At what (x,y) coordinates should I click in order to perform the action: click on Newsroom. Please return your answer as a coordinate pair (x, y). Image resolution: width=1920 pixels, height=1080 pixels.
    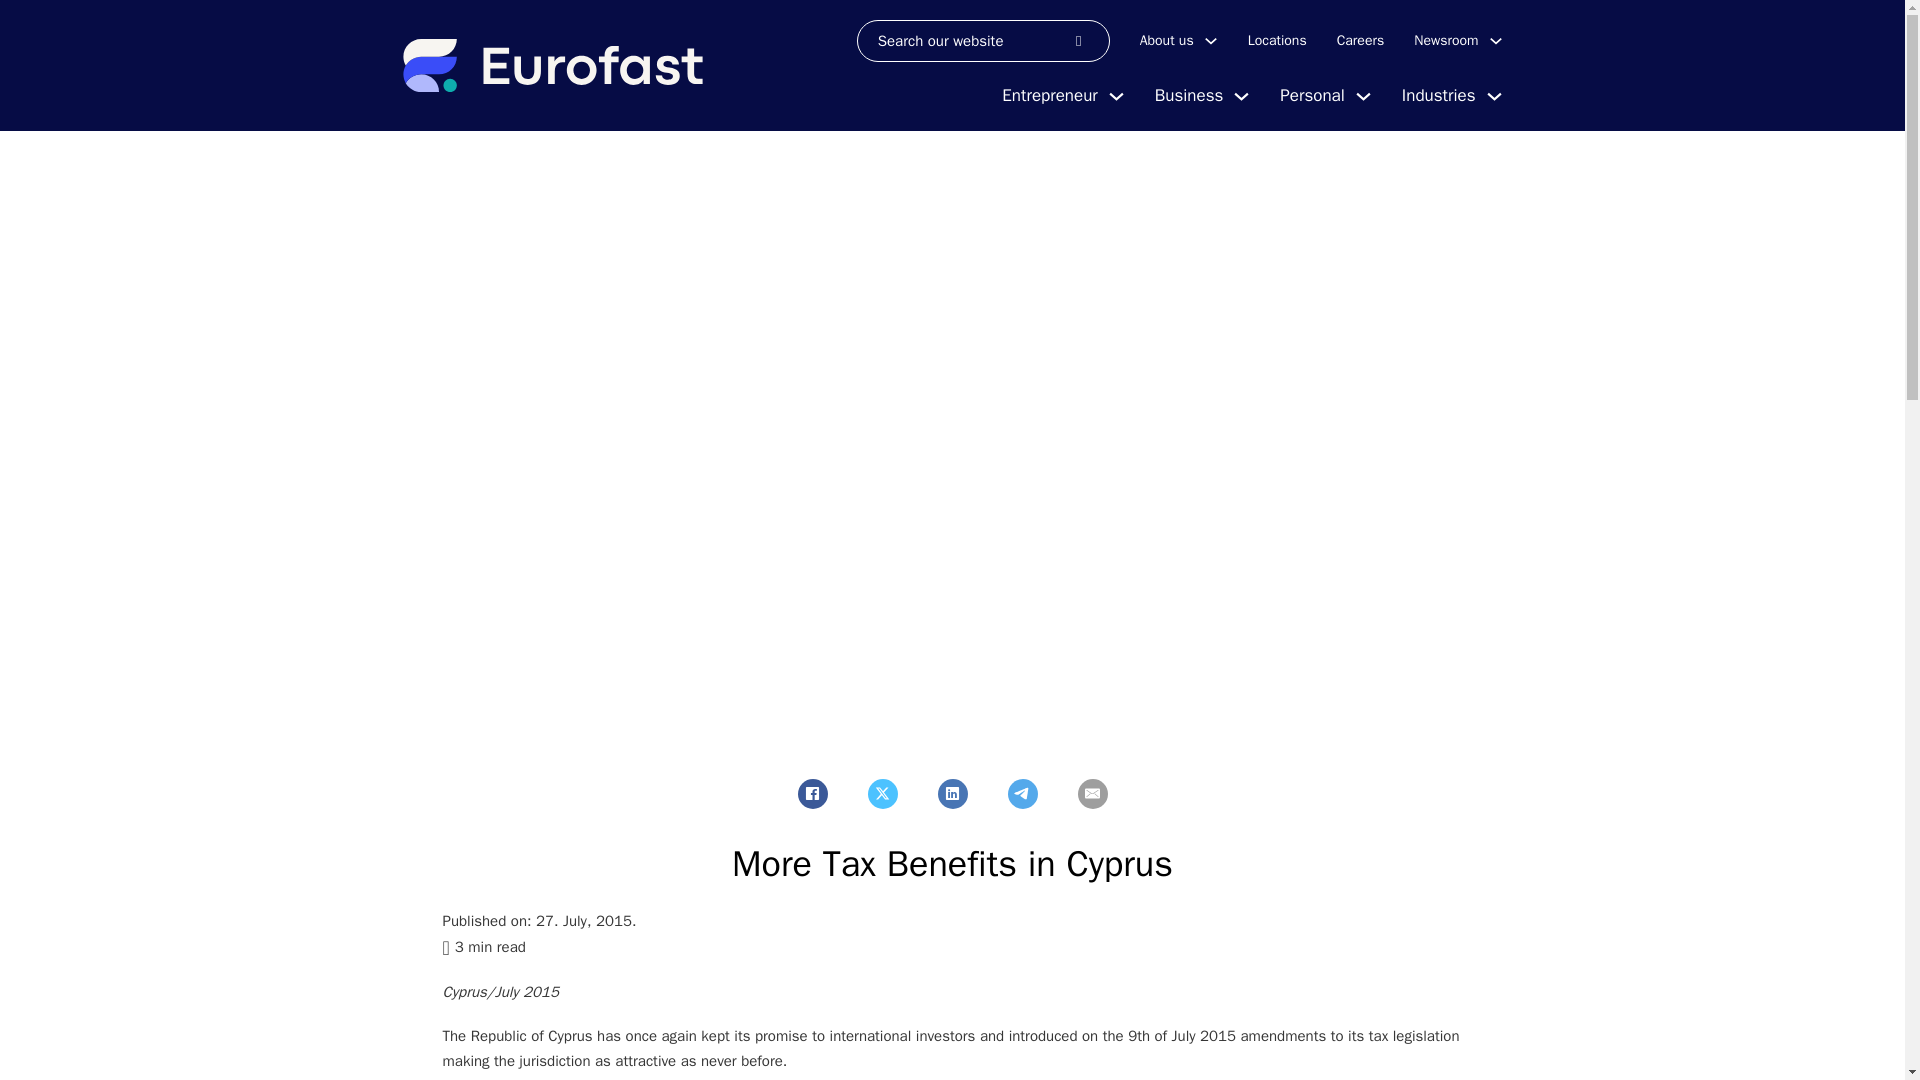
    Looking at the image, I should click on (1446, 40).